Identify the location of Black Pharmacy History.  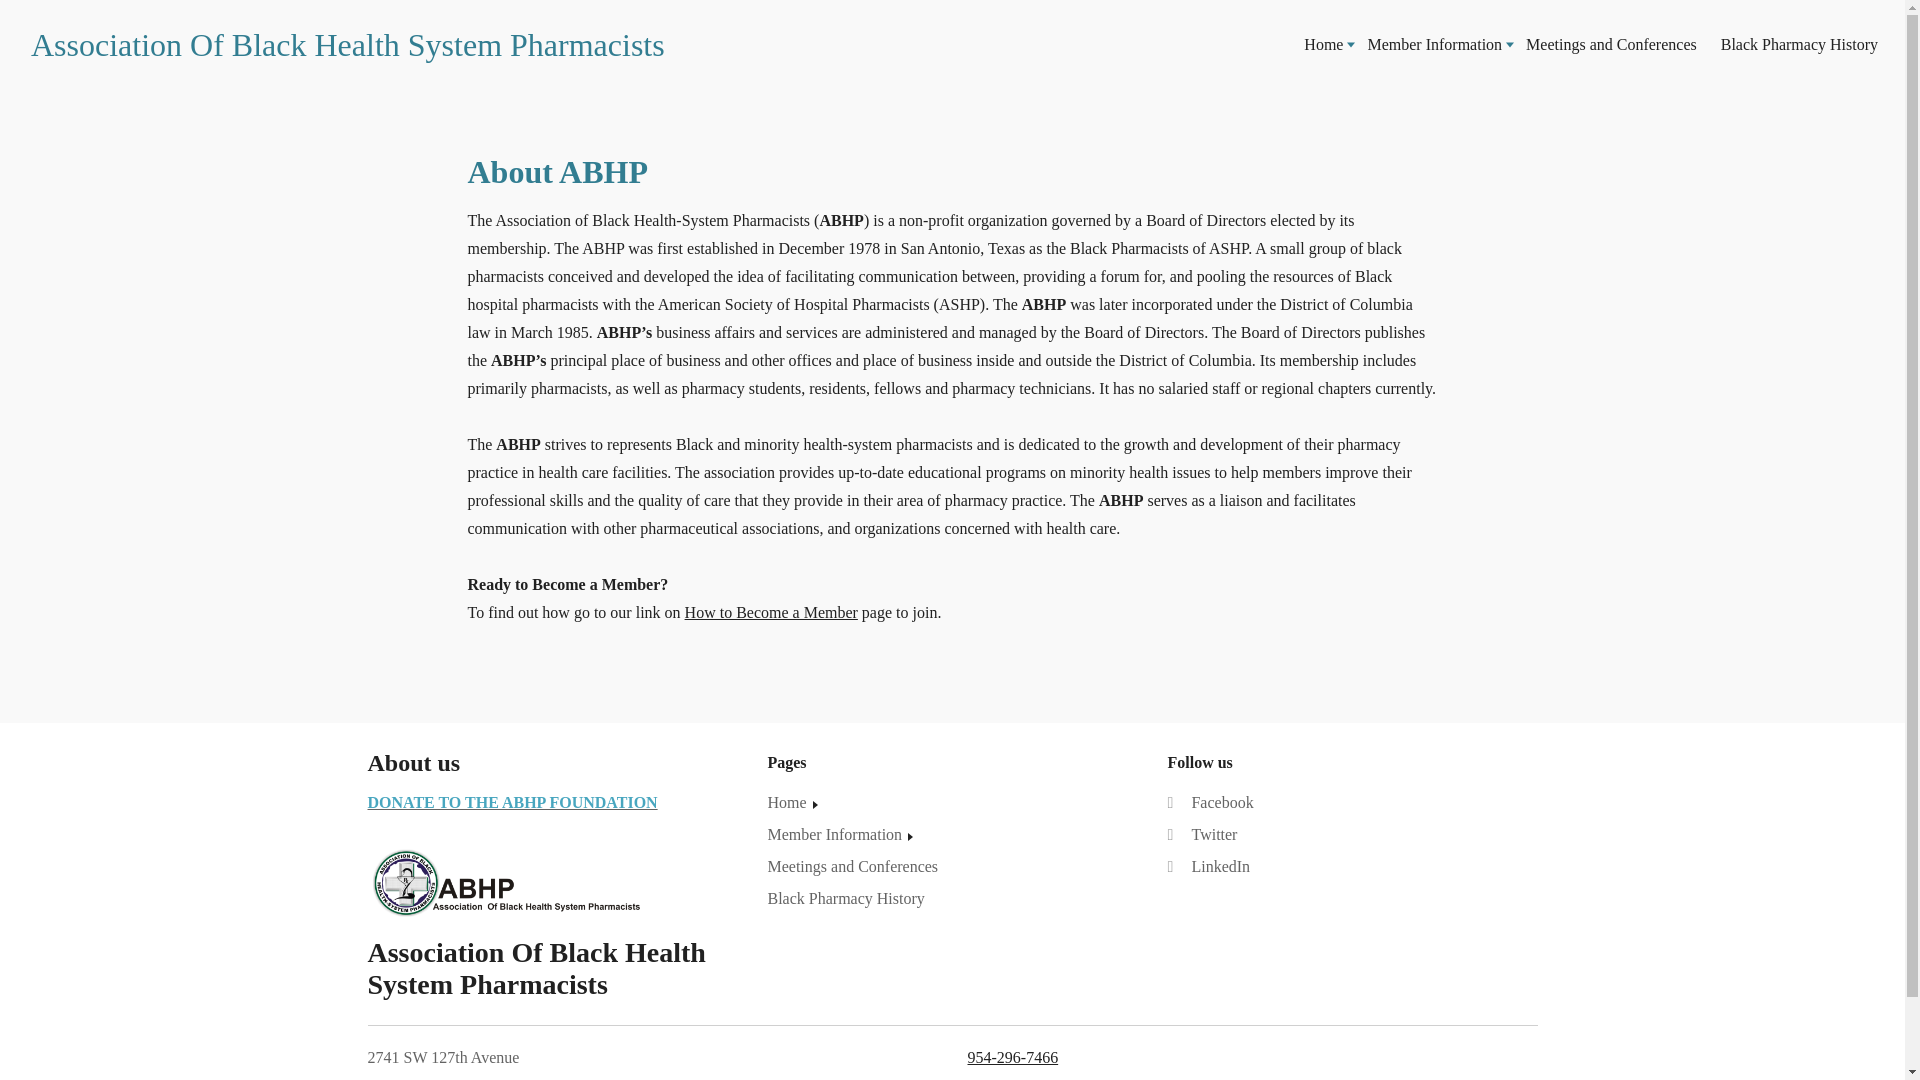
(1798, 44).